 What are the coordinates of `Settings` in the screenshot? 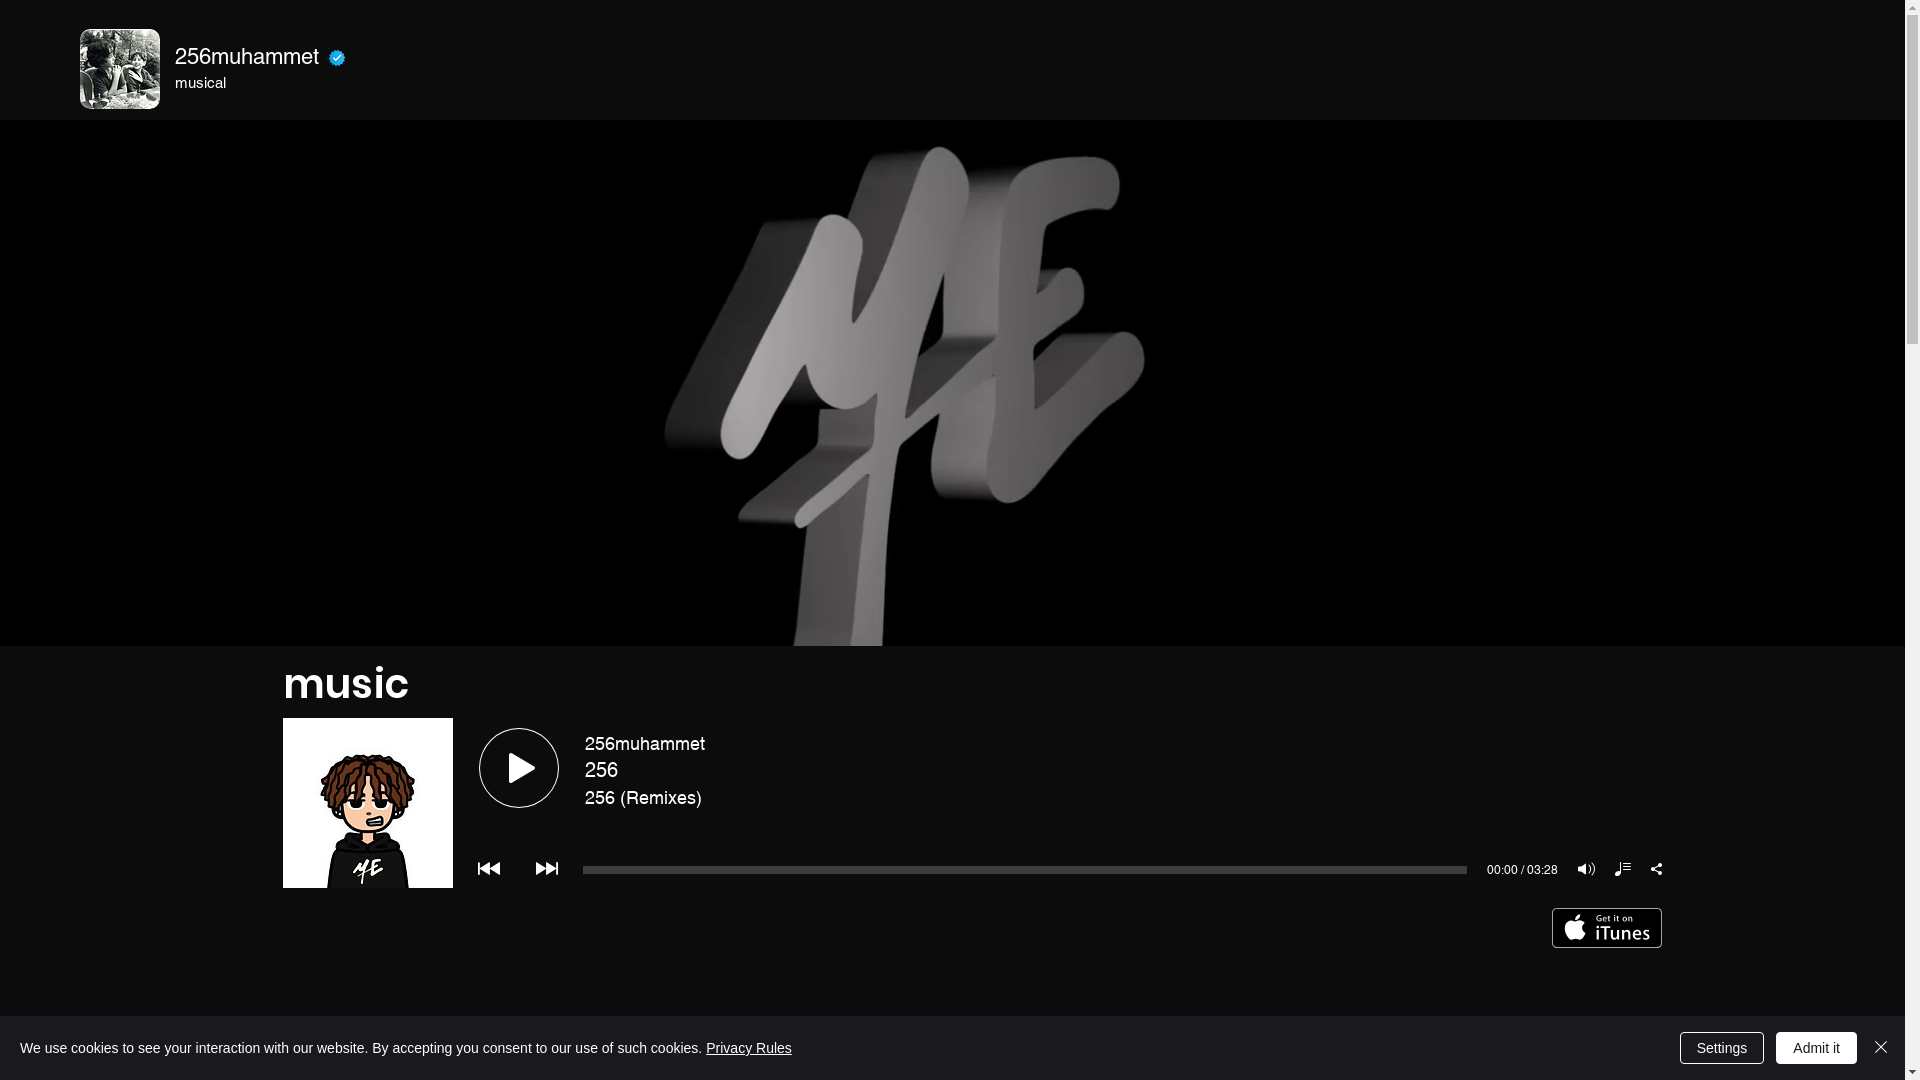 It's located at (1722, 1048).